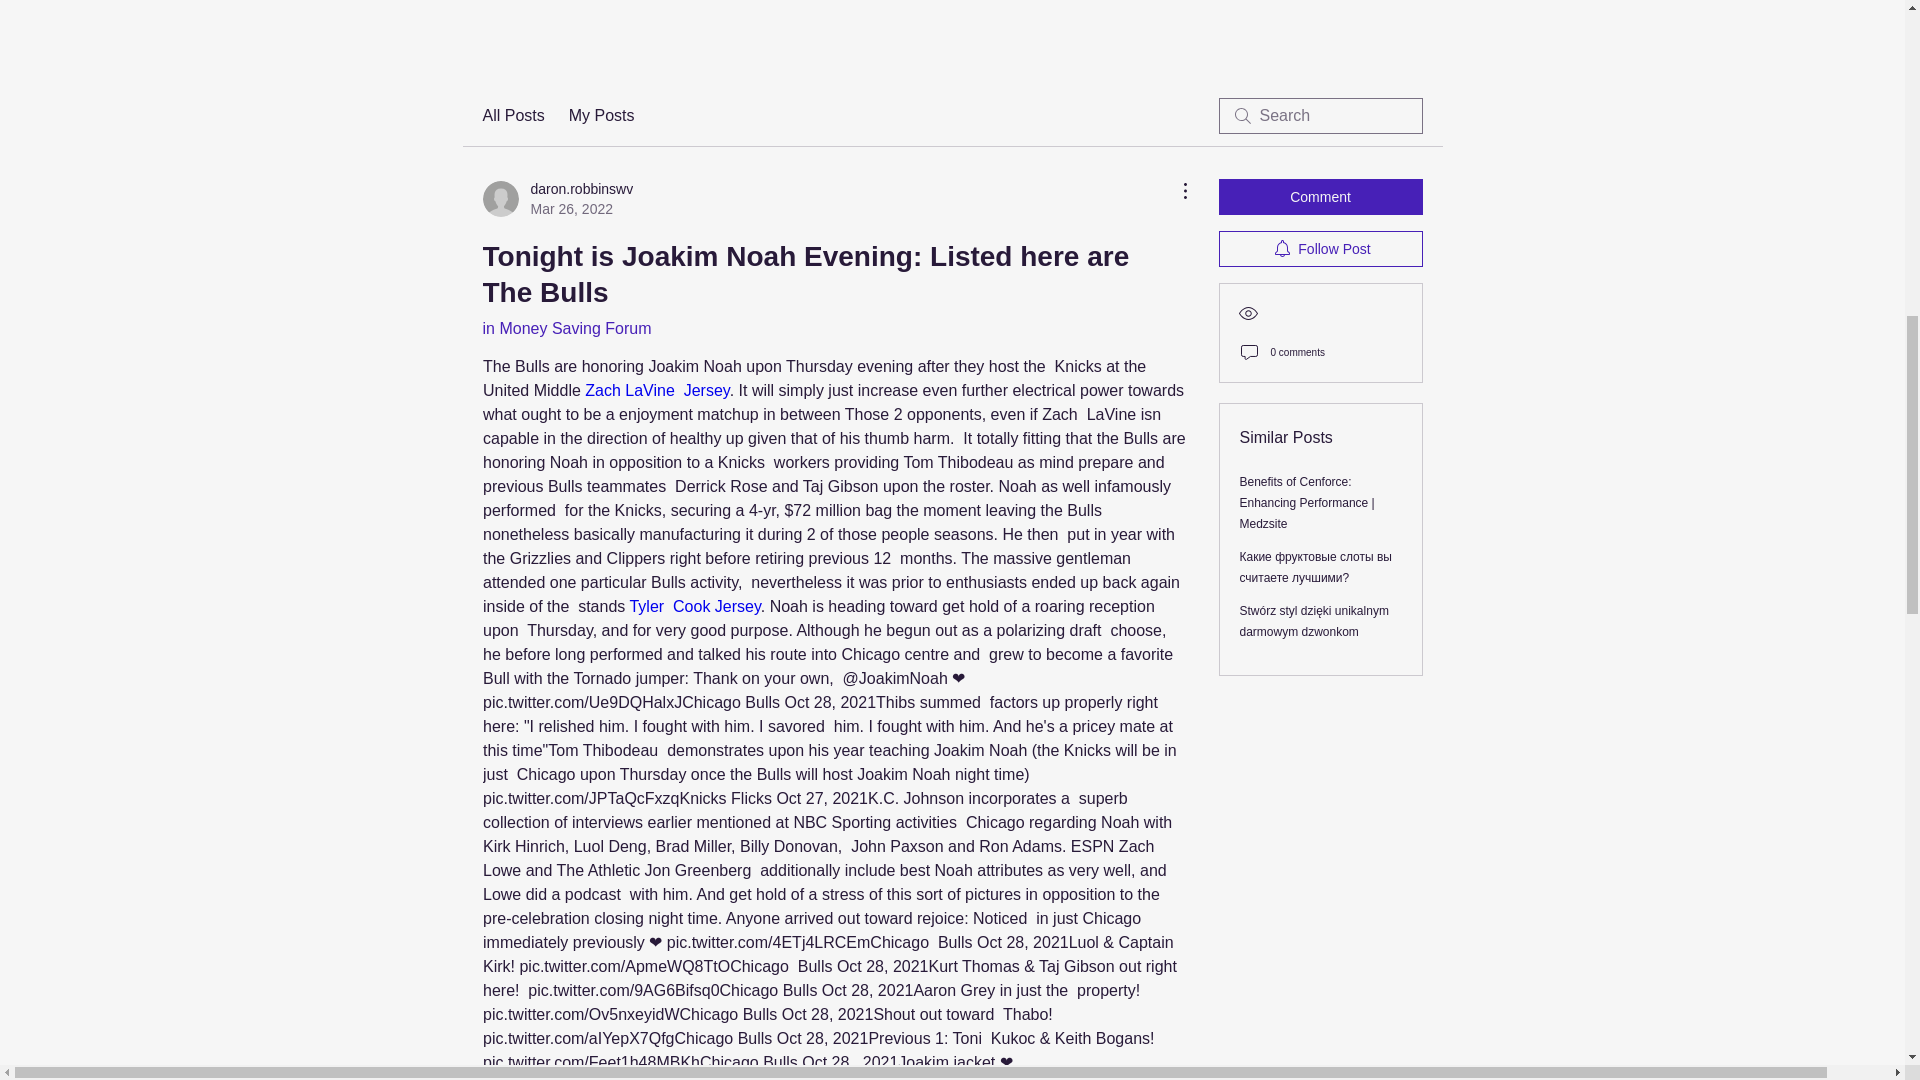 Image resolution: width=1920 pixels, height=1080 pixels. Describe the element at coordinates (694, 606) in the screenshot. I see `My Posts` at that location.